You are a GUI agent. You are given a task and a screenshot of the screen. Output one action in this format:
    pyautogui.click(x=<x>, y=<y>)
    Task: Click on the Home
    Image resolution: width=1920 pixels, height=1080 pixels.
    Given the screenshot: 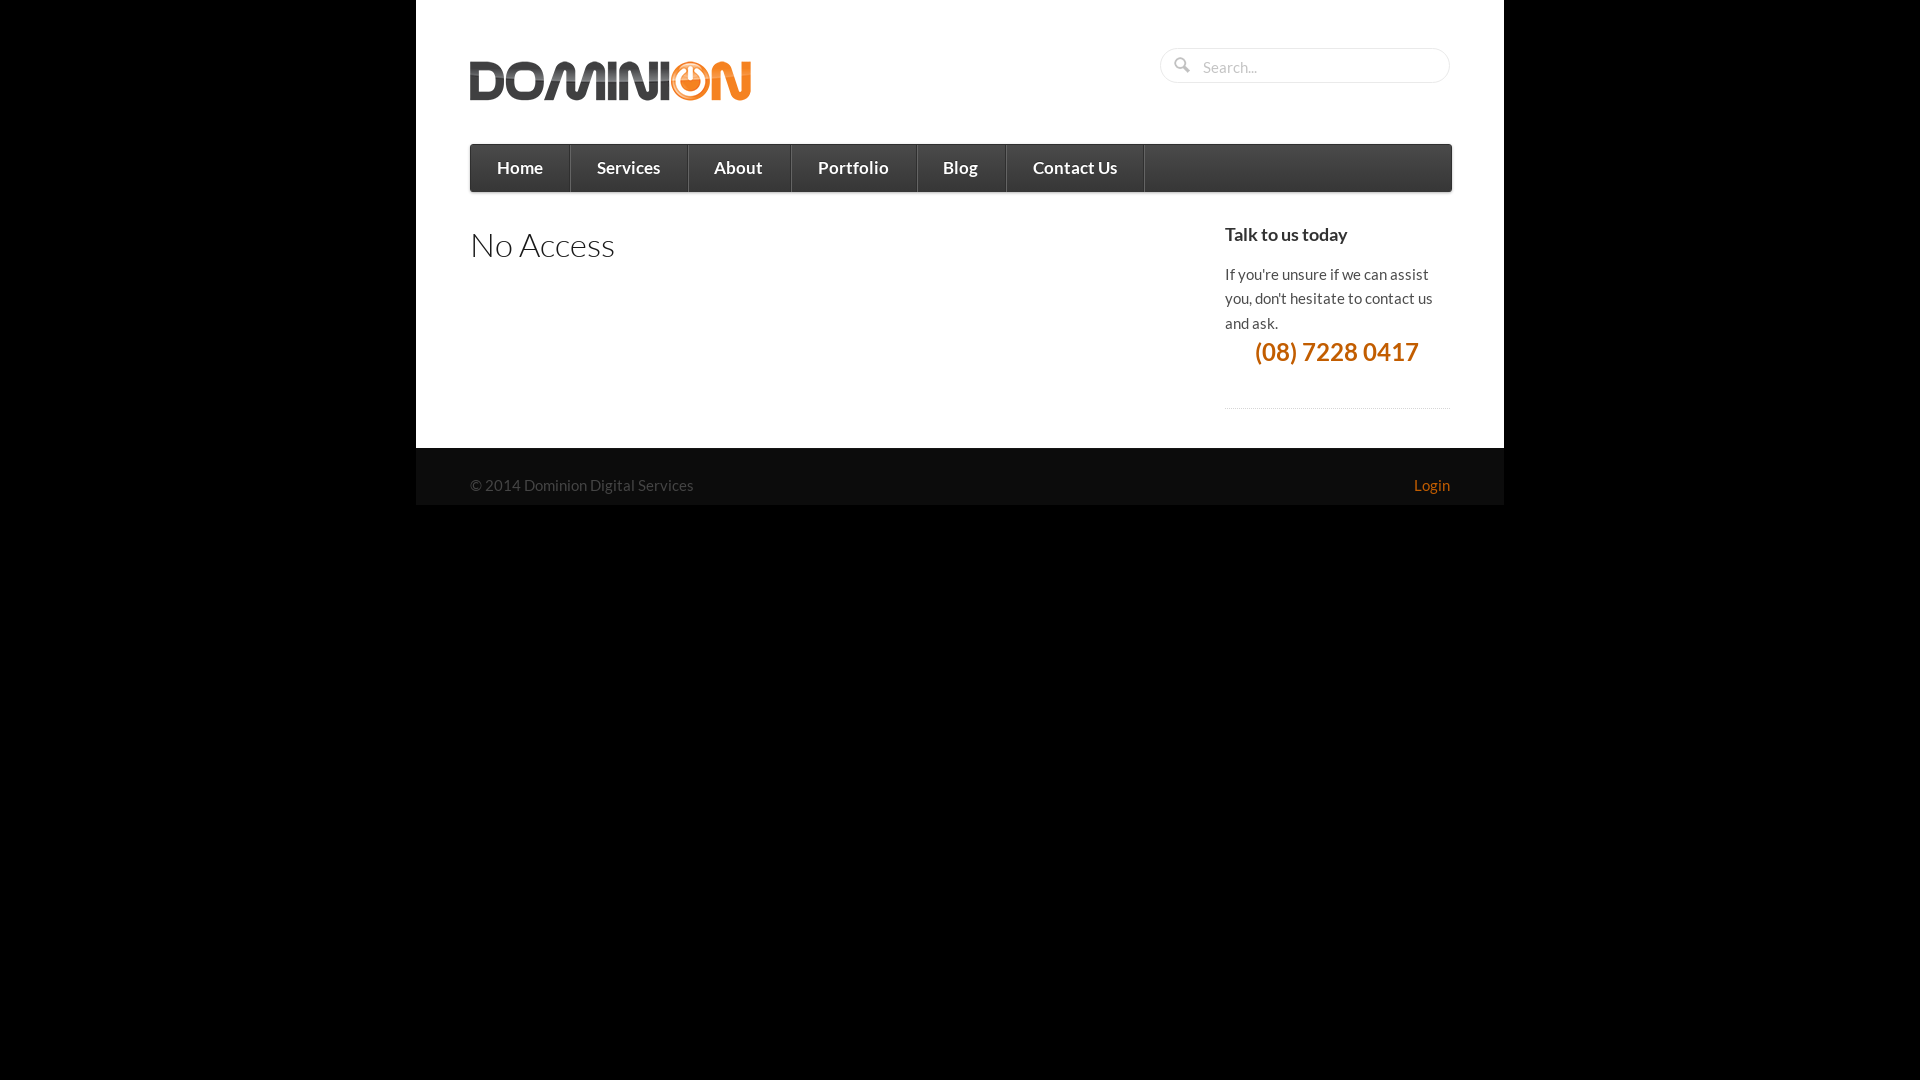 What is the action you would take?
    pyautogui.click(x=520, y=168)
    